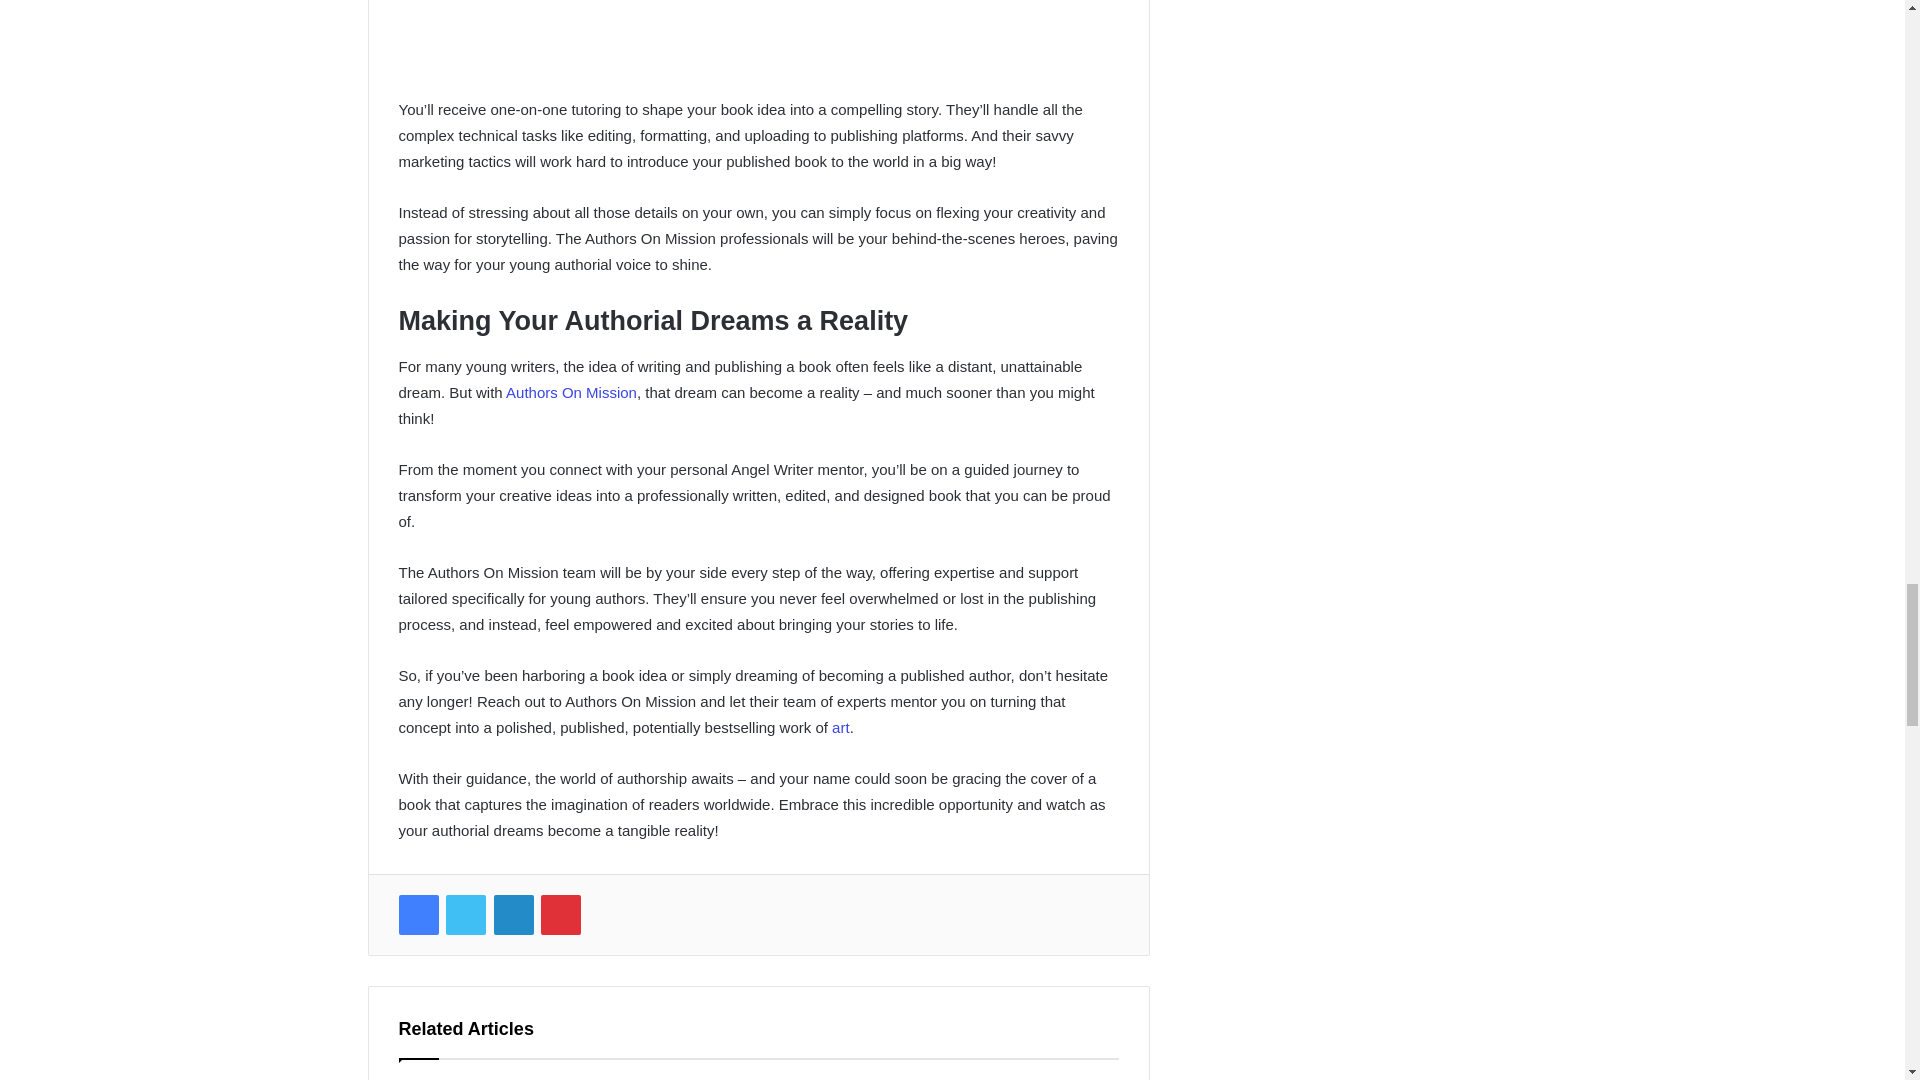 The height and width of the screenshot is (1080, 1920). I want to click on Advertisement, so click(757, 48).